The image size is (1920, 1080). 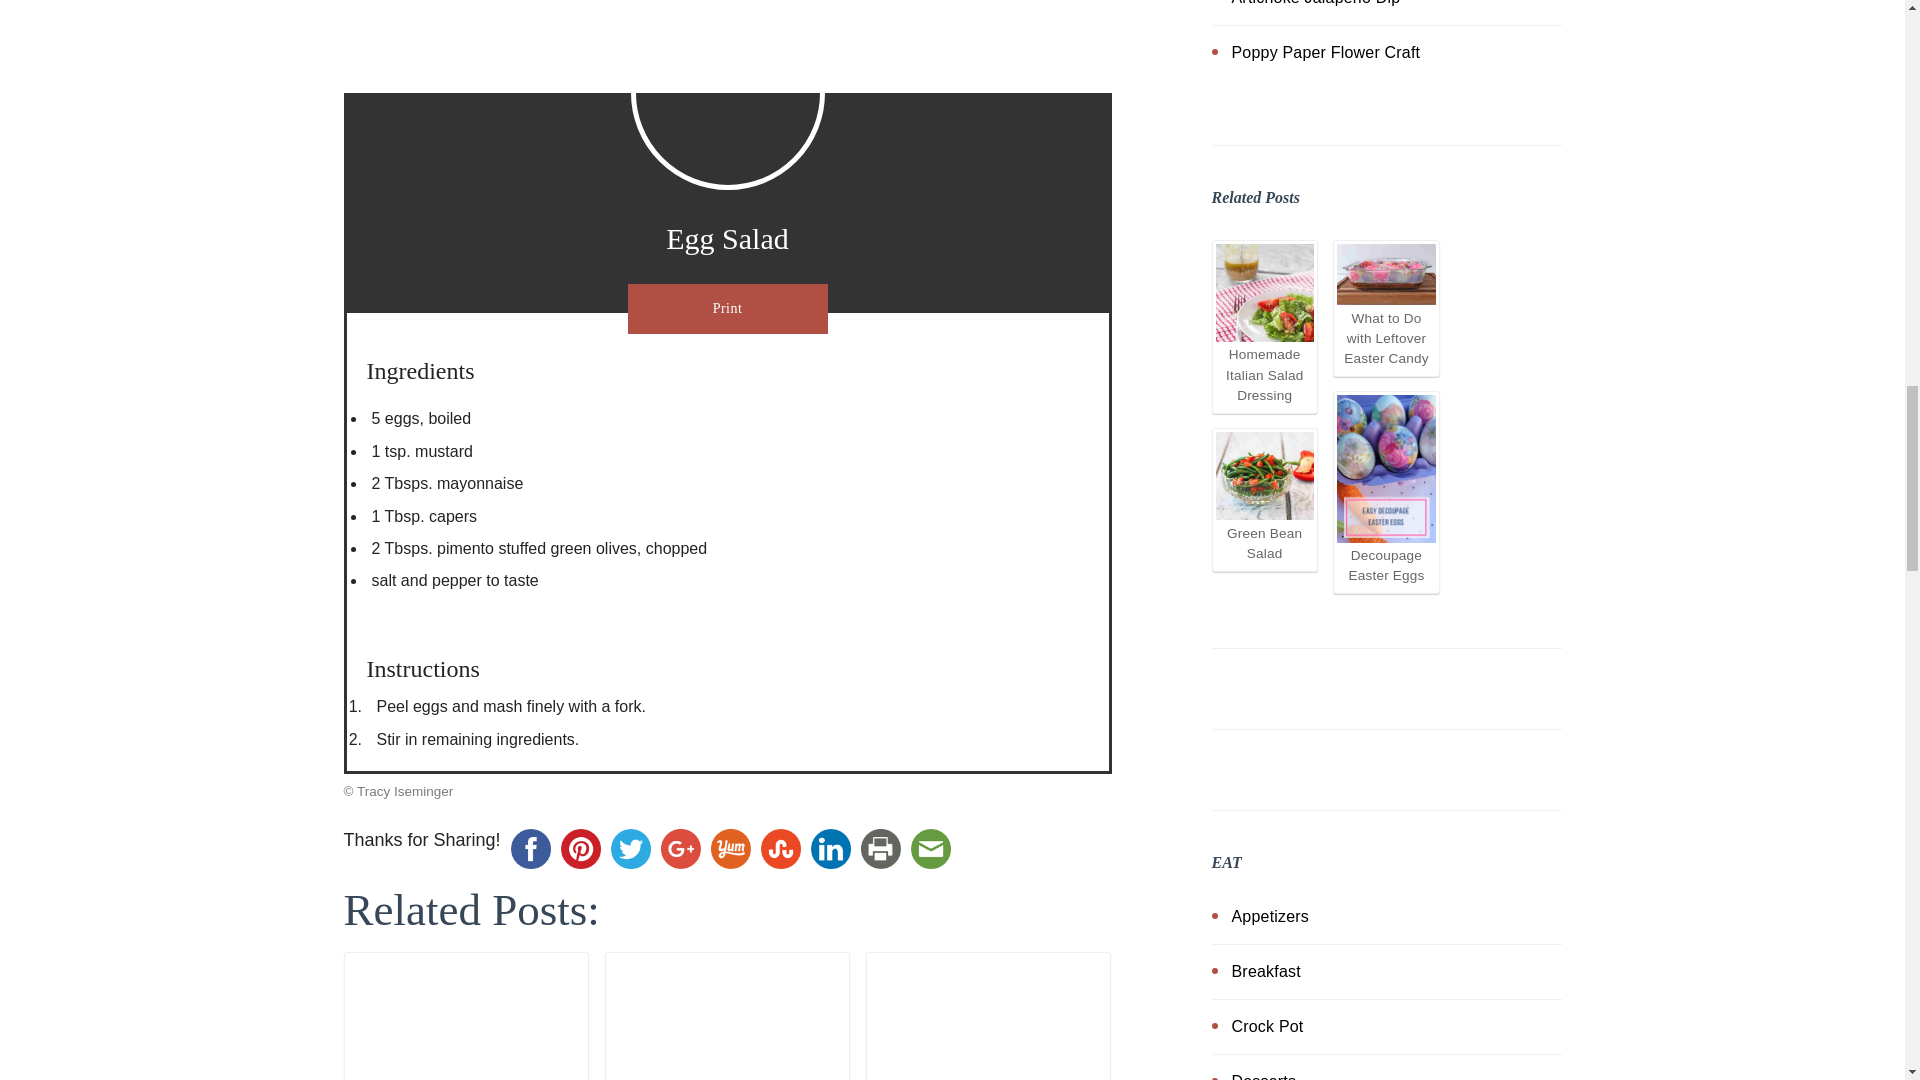 What do you see at coordinates (531, 848) in the screenshot?
I see `Facebook` at bounding box center [531, 848].